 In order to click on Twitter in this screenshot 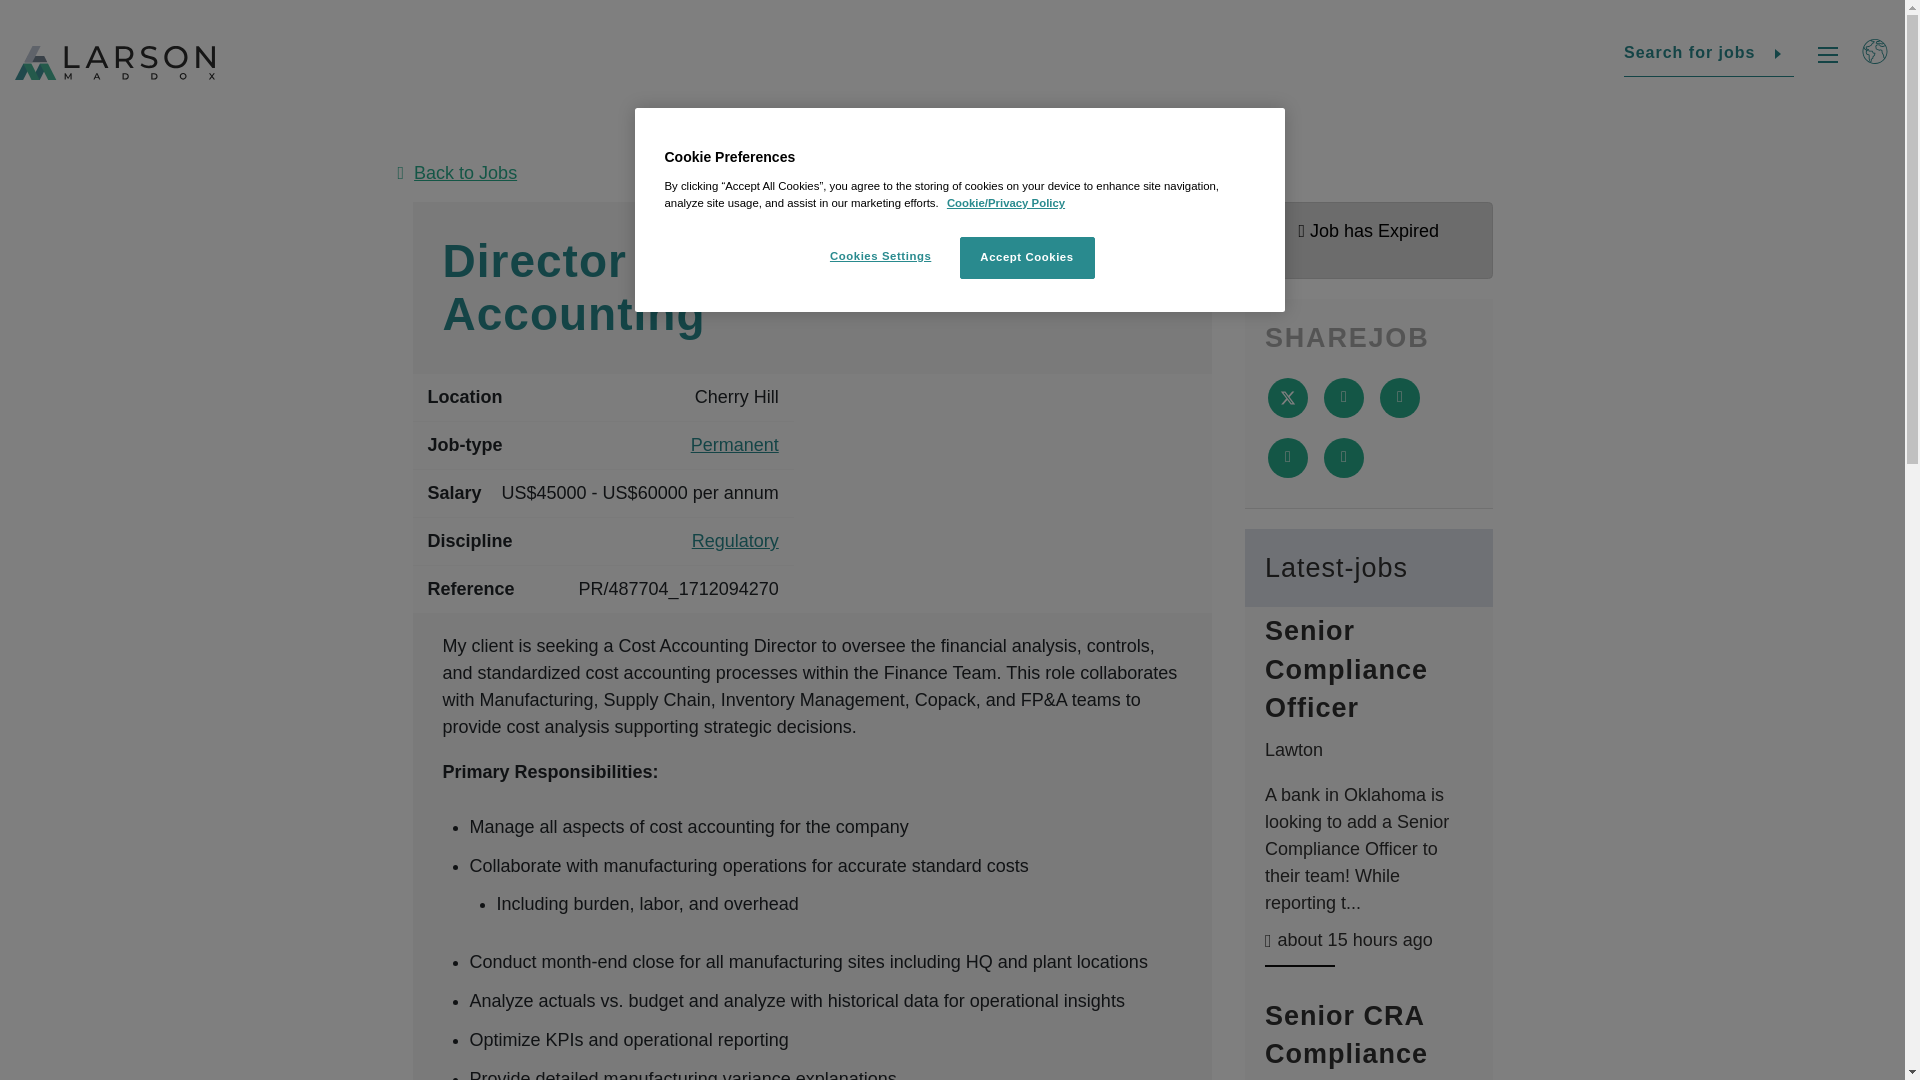, I will do `click(1702, 944)`.